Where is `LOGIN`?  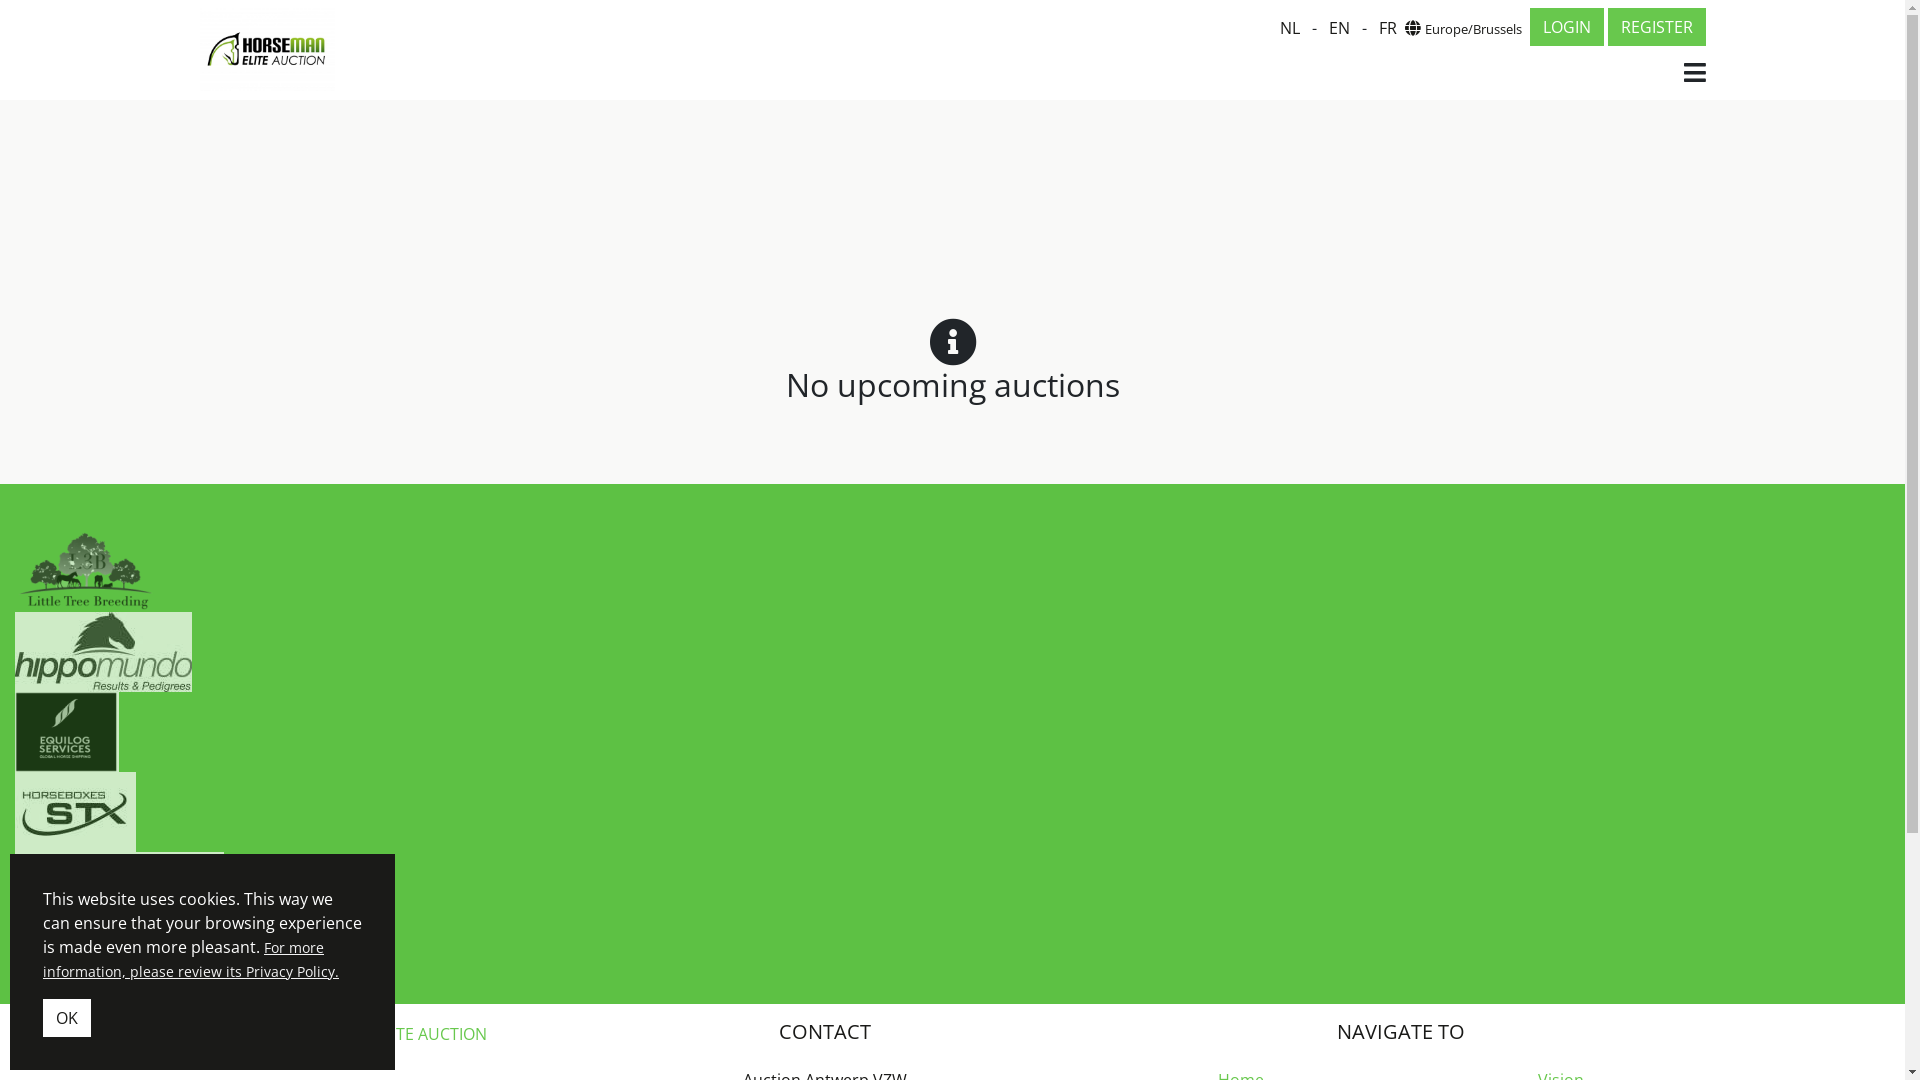
LOGIN is located at coordinates (1567, 27).